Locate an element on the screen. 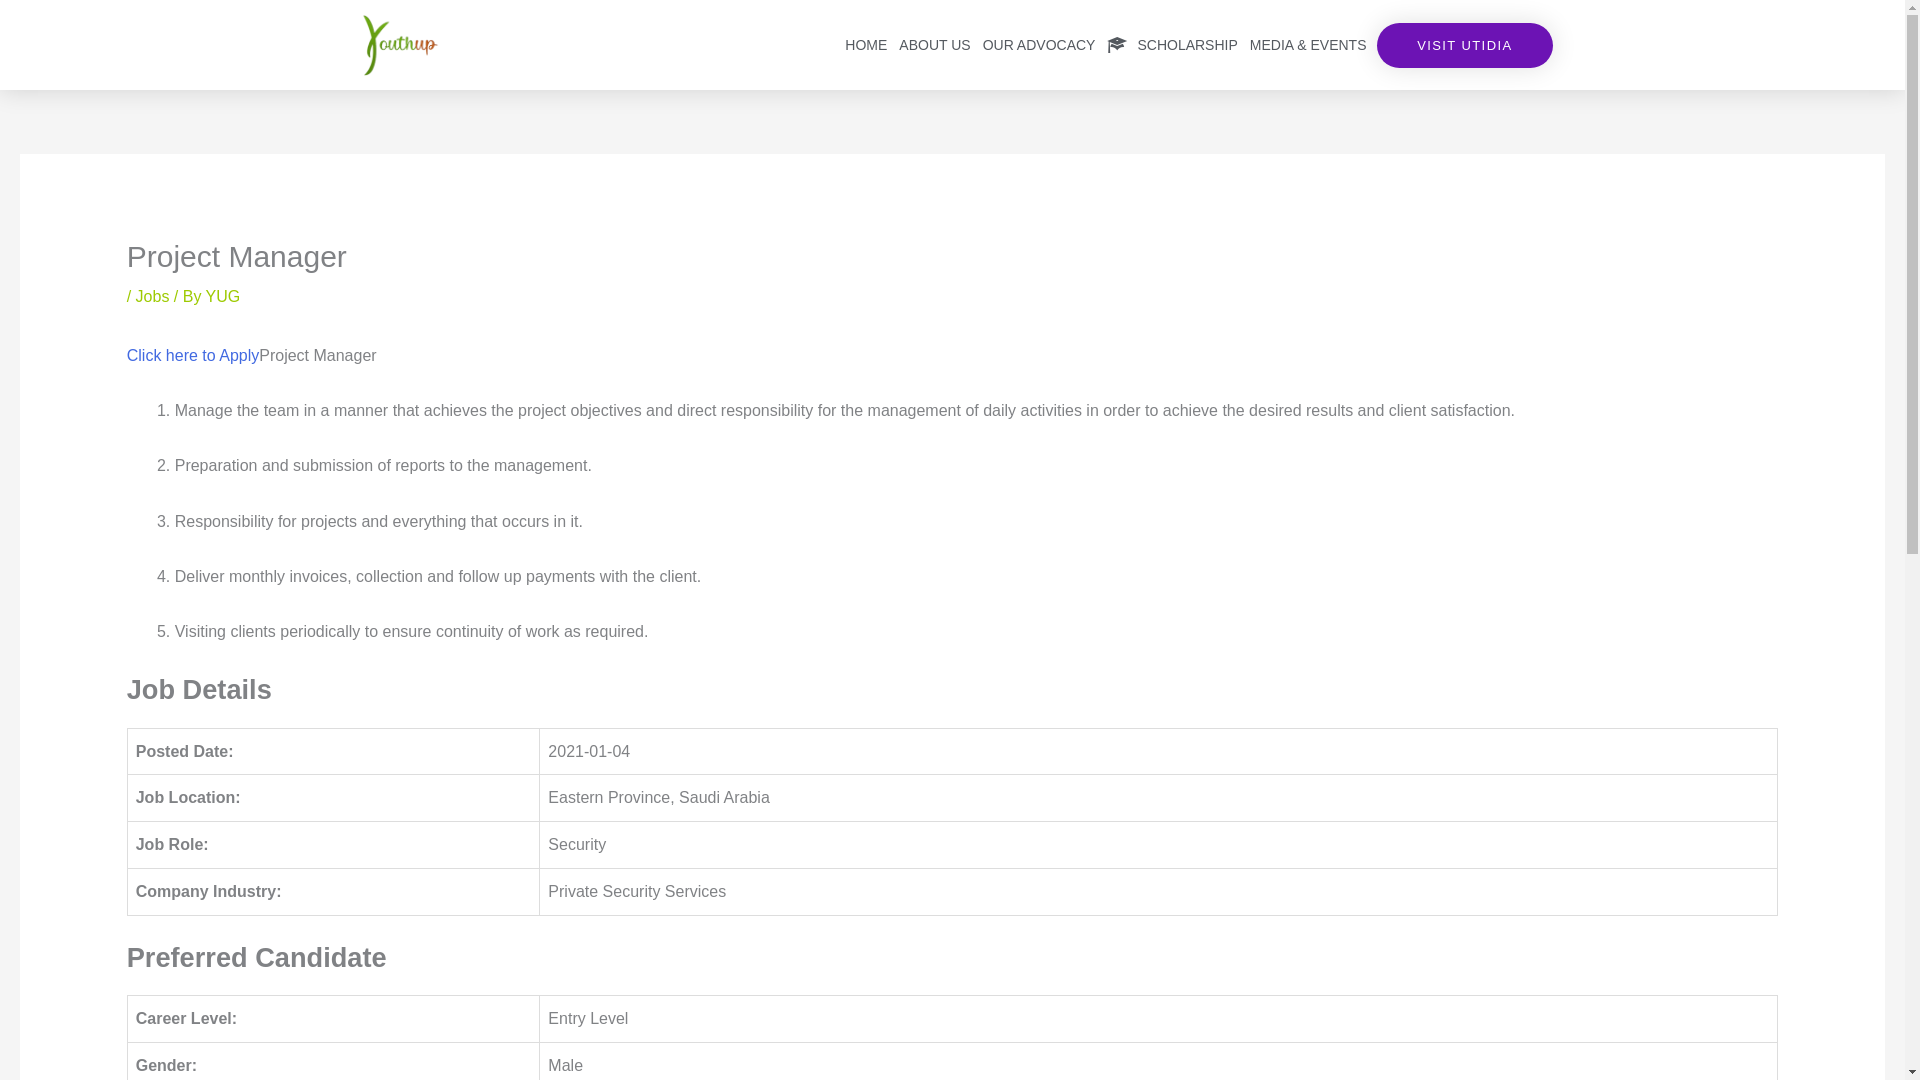  Click here to Apply is located at coordinates (192, 354).